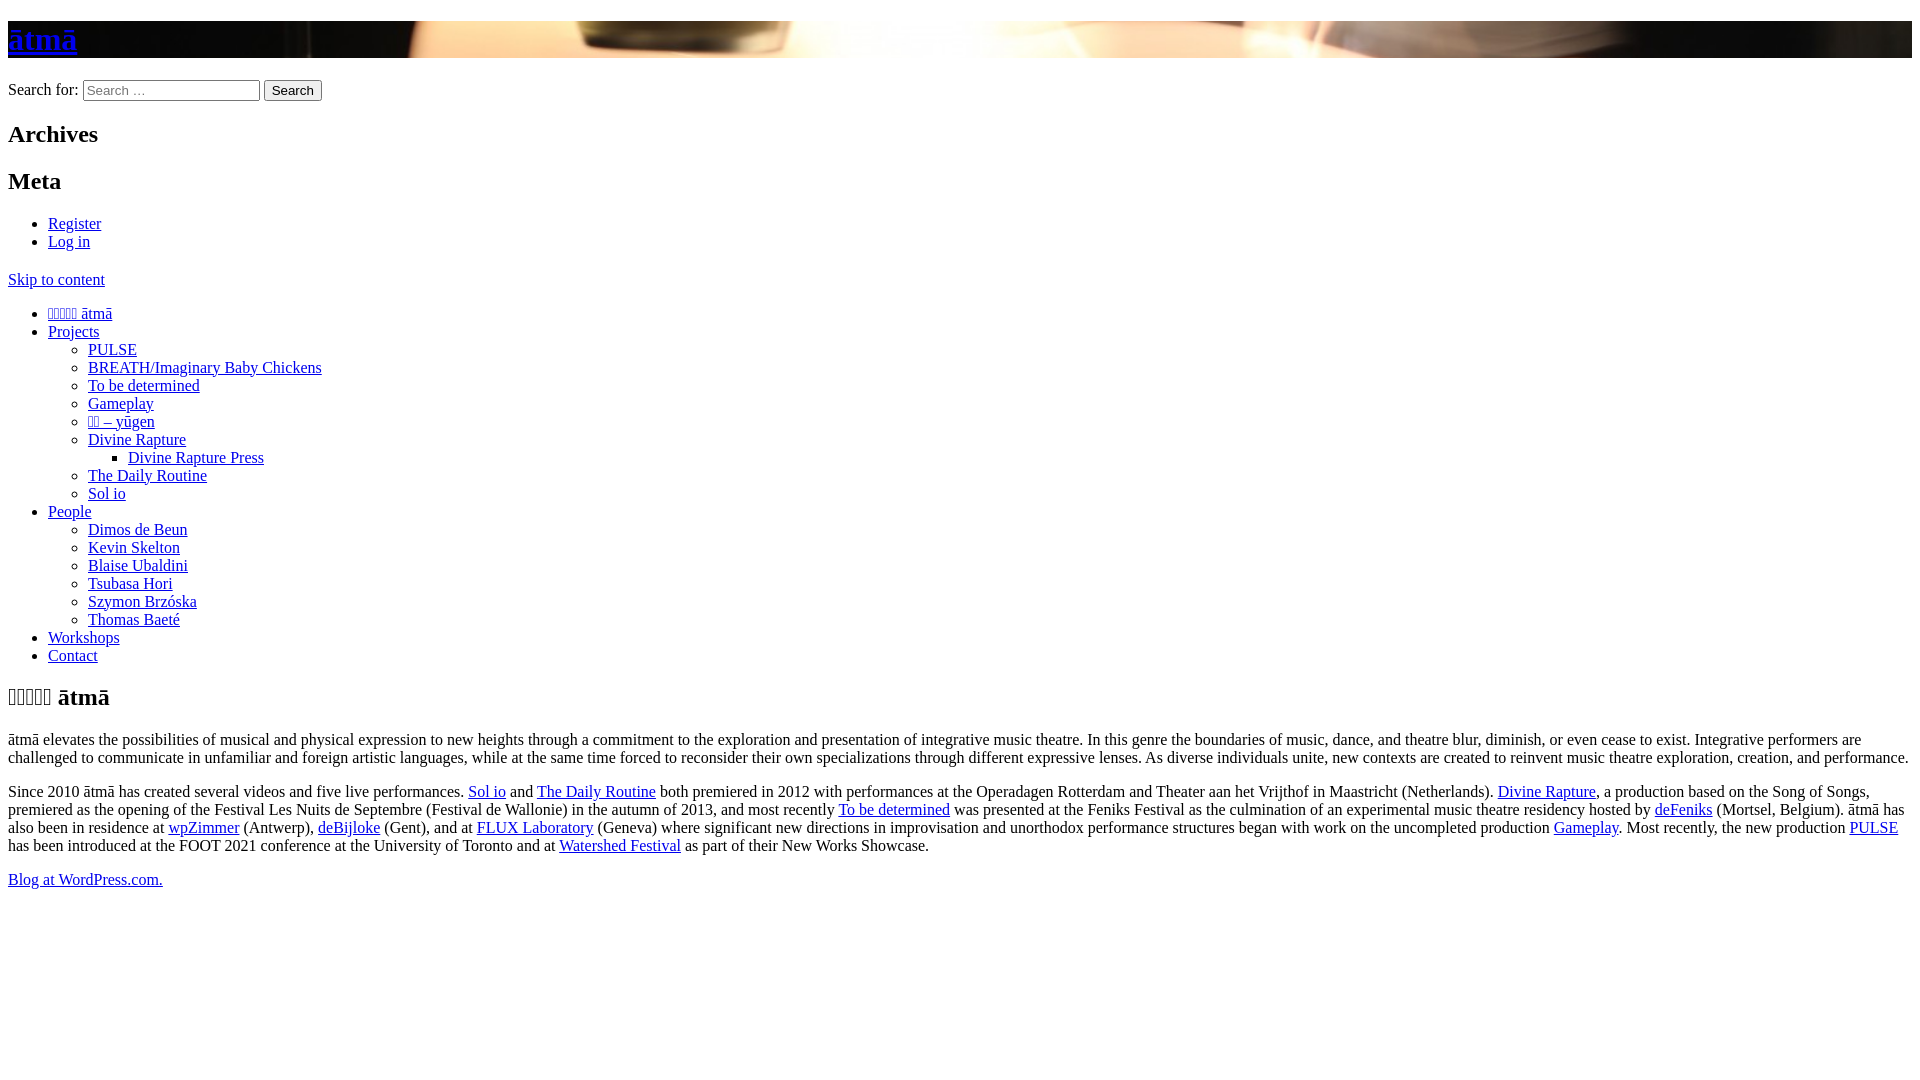  What do you see at coordinates (205, 366) in the screenshot?
I see `BREATH/Imaginary Baby Chickens` at bounding box center [205, 366].